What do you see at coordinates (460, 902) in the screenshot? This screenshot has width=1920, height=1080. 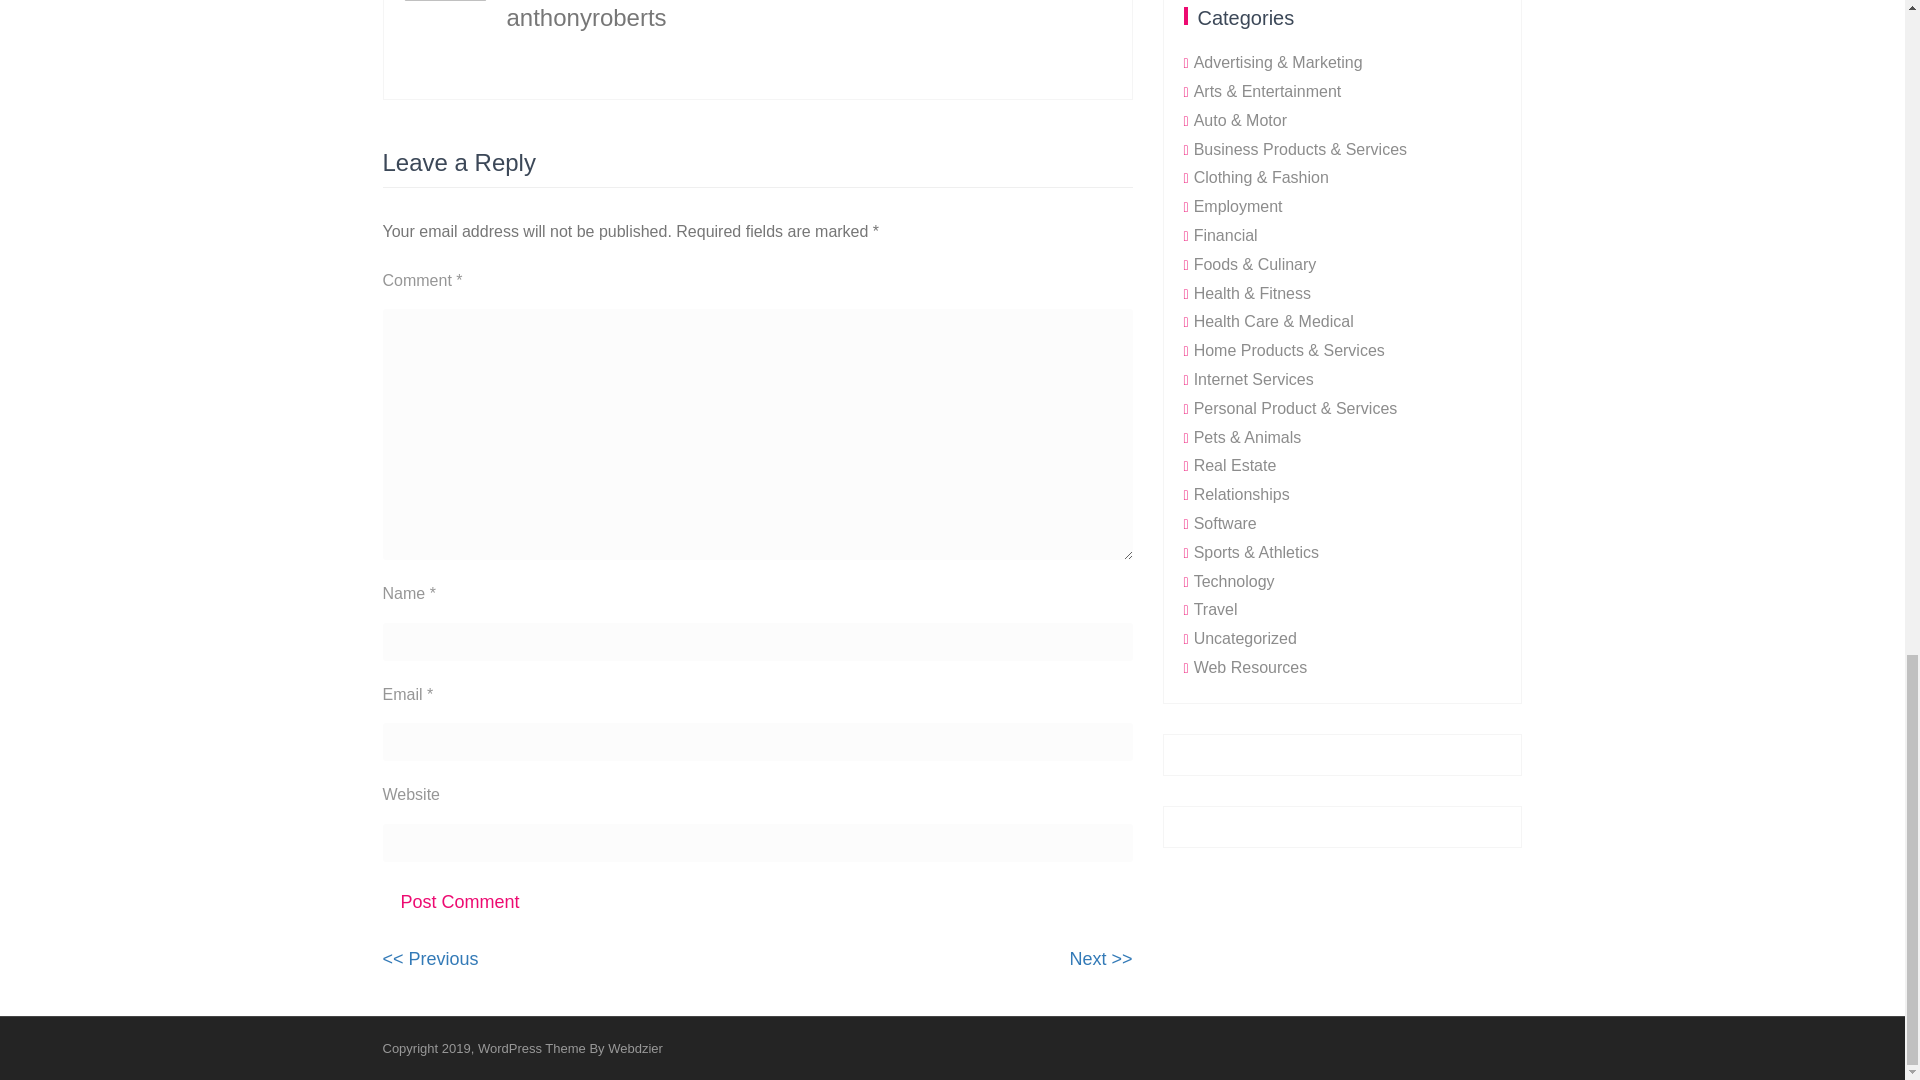 I see `Post Comment` at bounding box center [460, 902].